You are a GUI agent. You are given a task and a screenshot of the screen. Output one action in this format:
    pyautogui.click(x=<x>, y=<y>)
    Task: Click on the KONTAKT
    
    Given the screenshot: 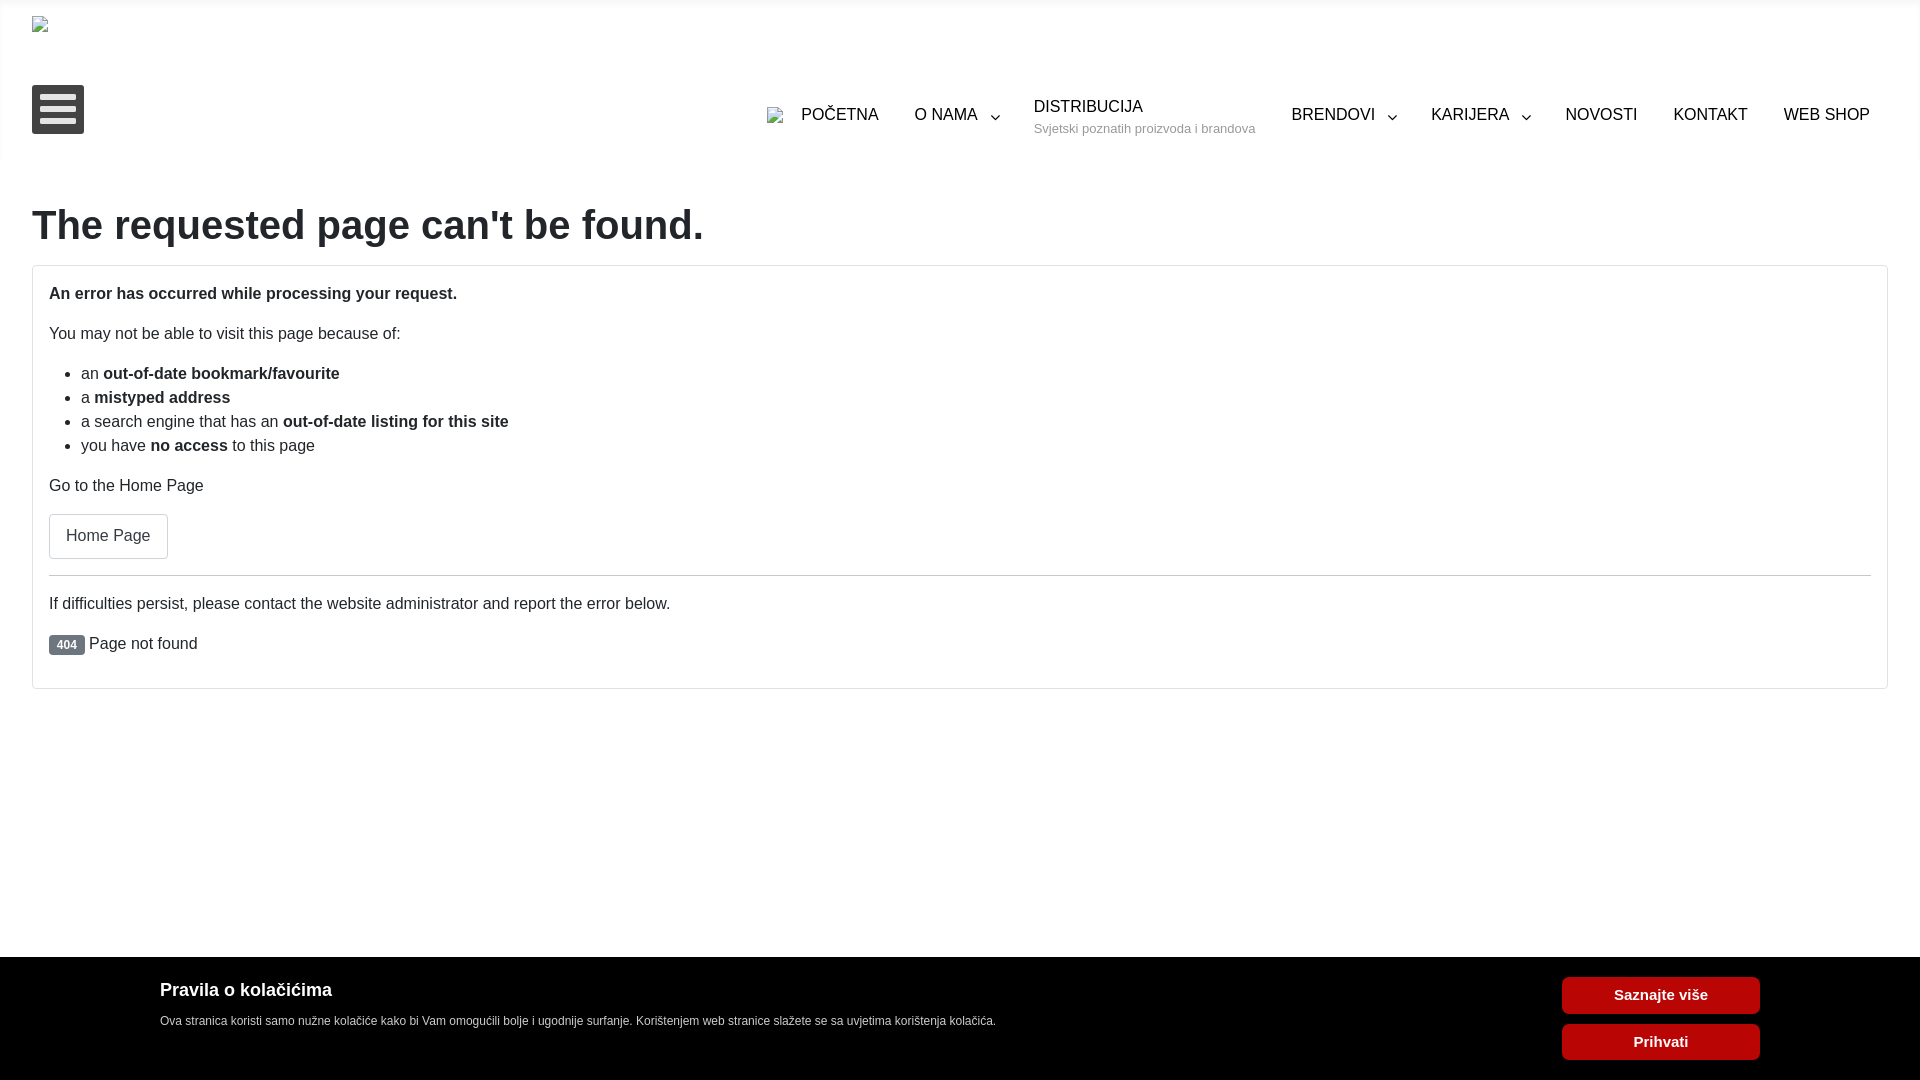 What is the action you would take?
    pyautogui.click(x=1710, y=115)
    